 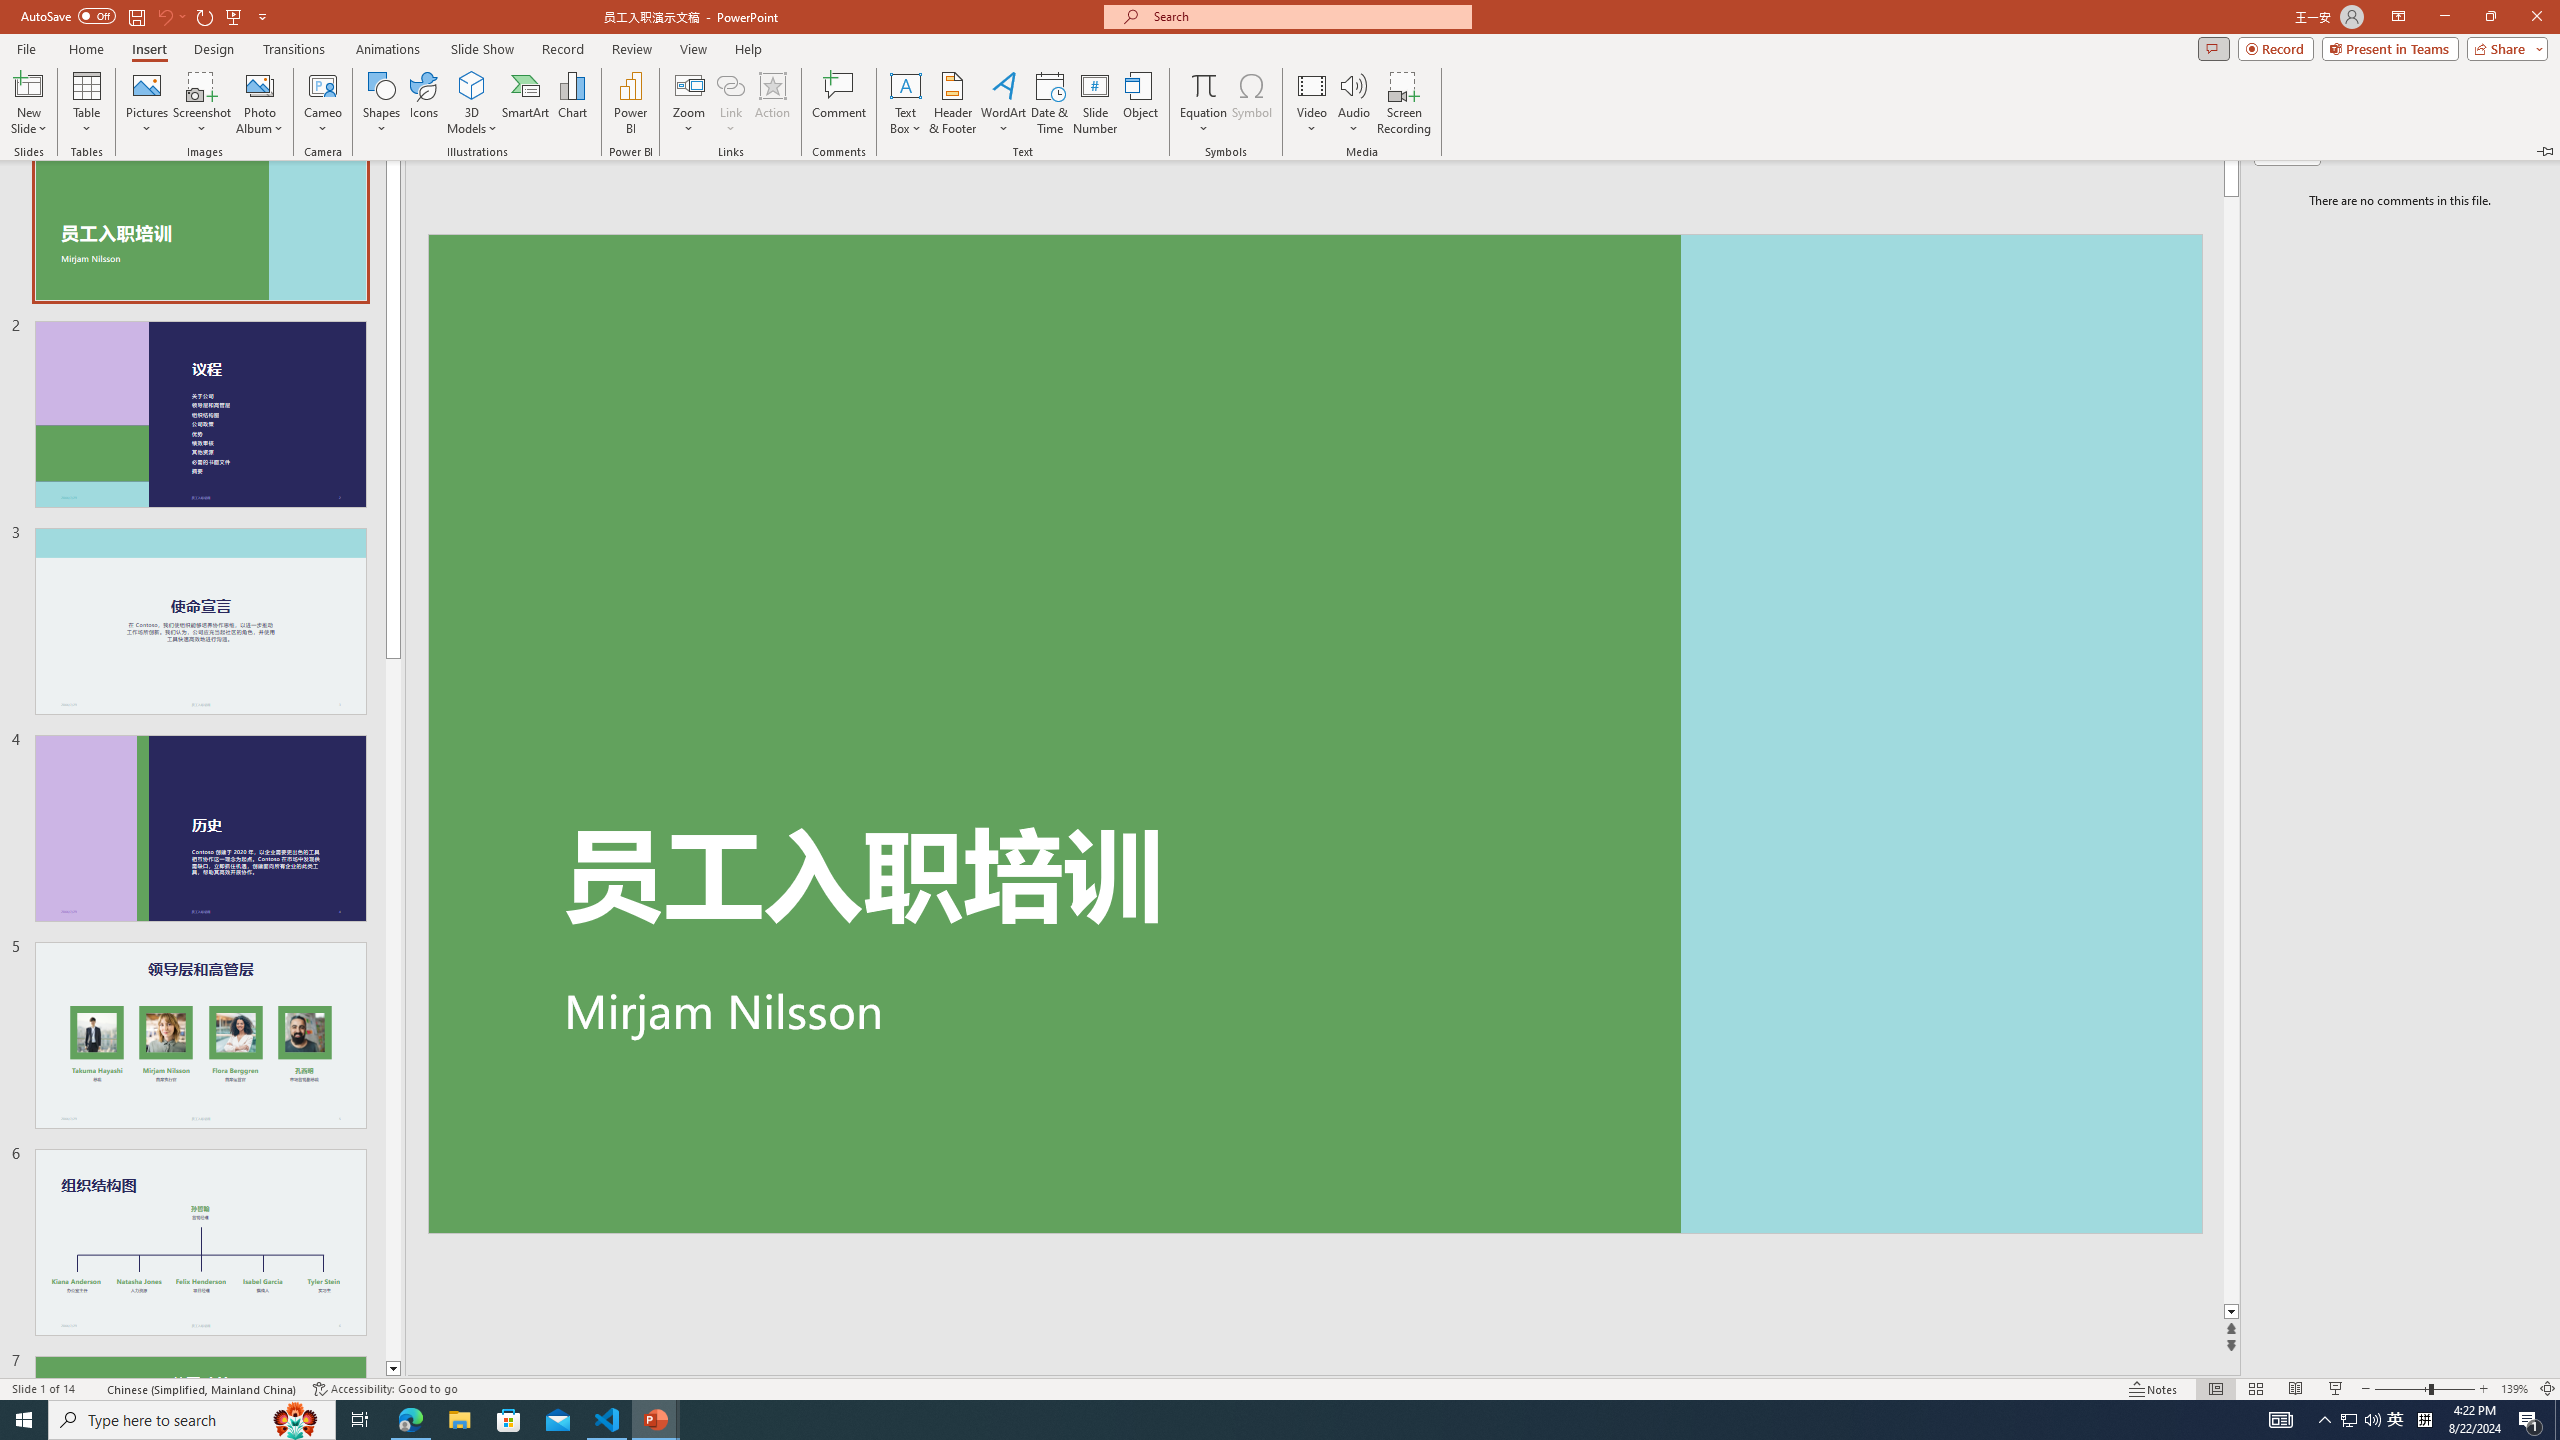 What do you see at coordinates (1012, 84) in the screenshot?
I see `Help` at bounding box center [1012, 84].